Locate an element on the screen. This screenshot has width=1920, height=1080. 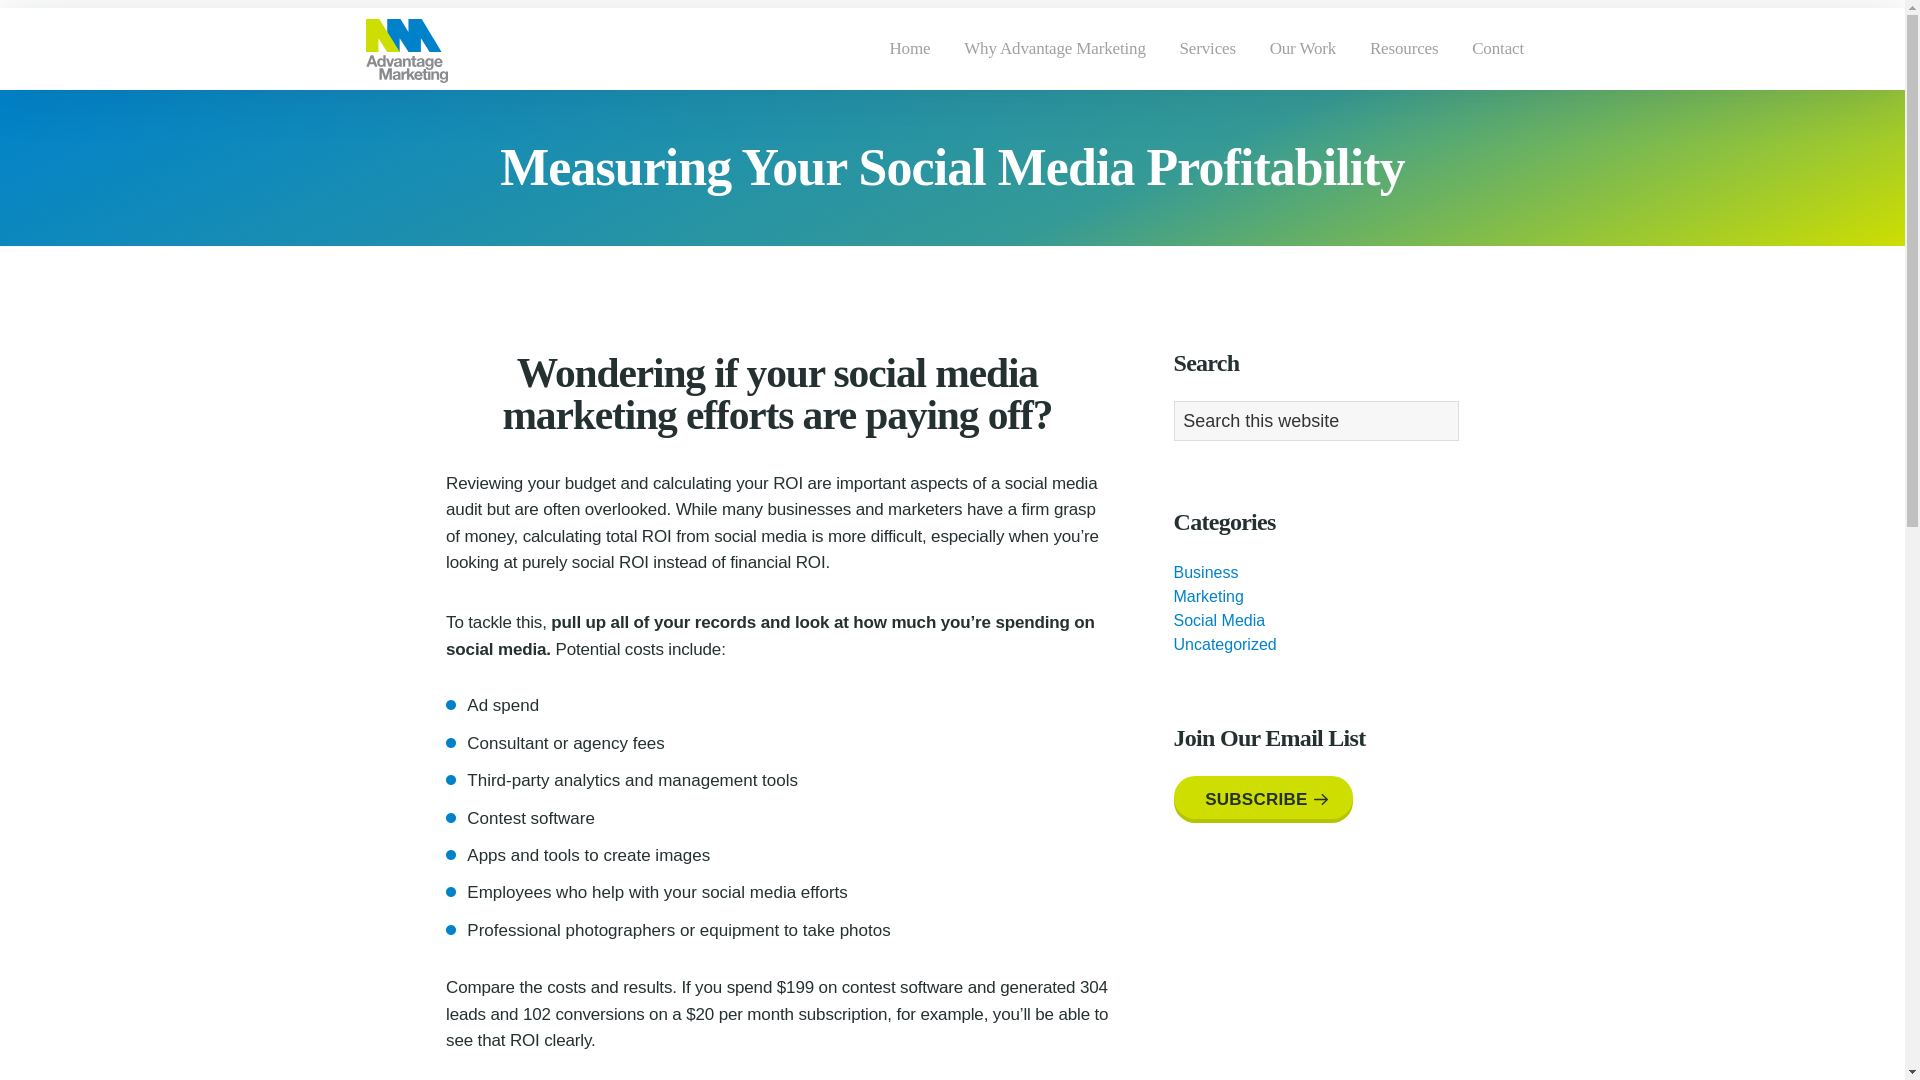
Our Work is located at coordinates (1303, 48).